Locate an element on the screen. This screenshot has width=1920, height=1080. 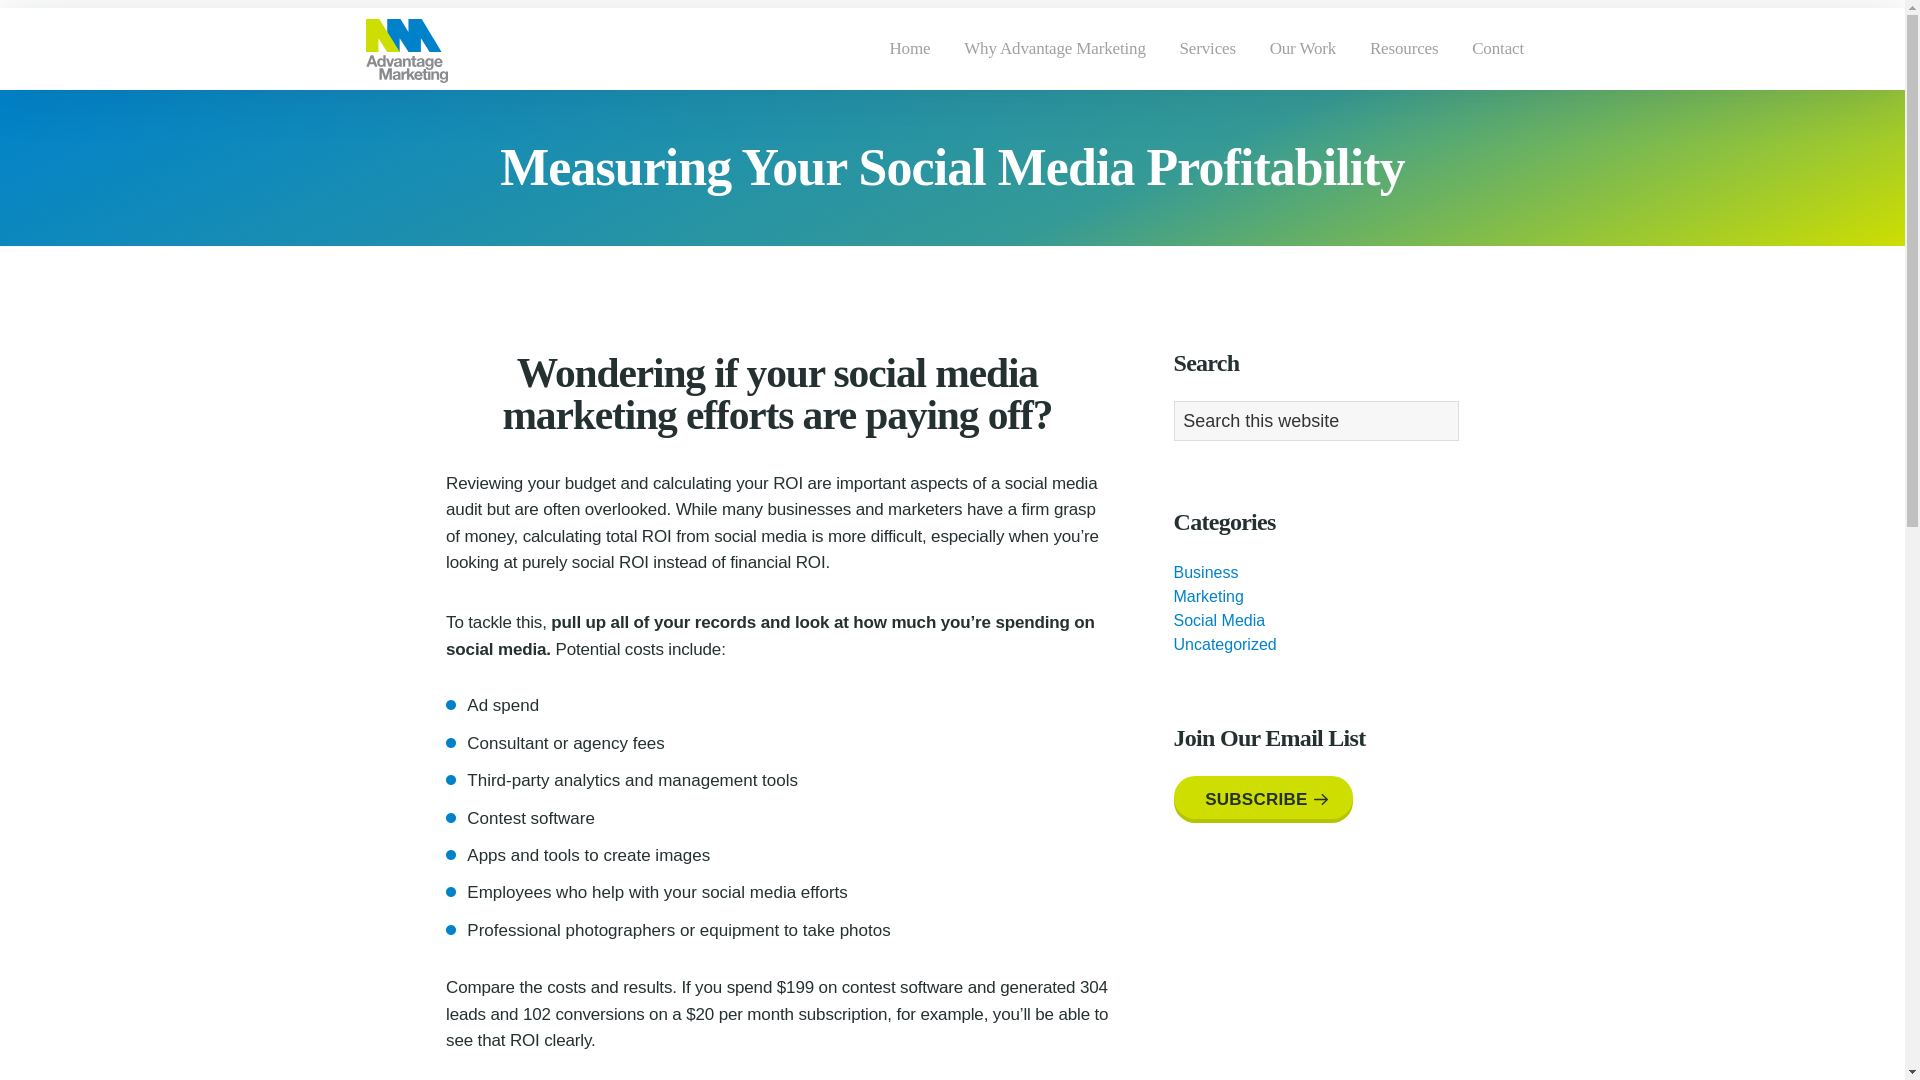
Our Work is located at coordinates (1303, 48).